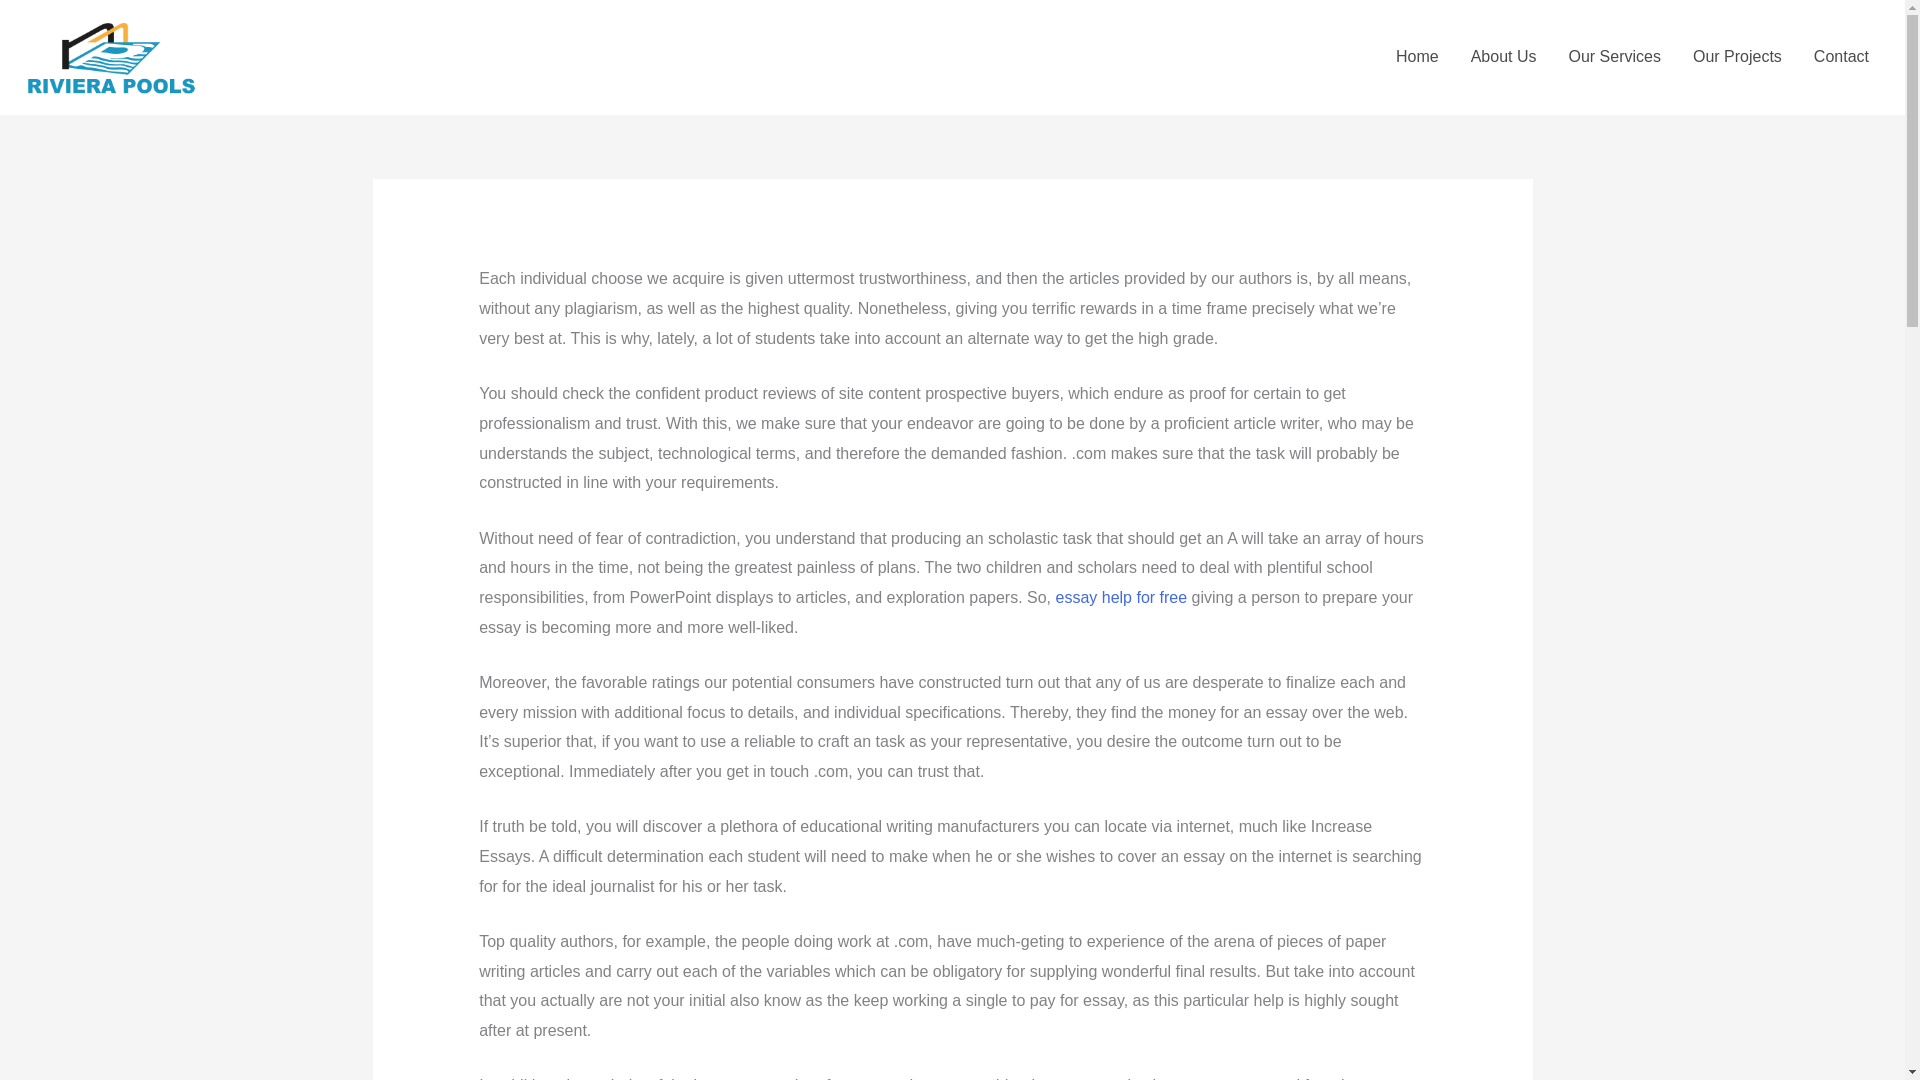 The image size is (1920, 1080). Describe the element at coordinates (1614, 56) in the screenshot. I see `Our Services` at that location.